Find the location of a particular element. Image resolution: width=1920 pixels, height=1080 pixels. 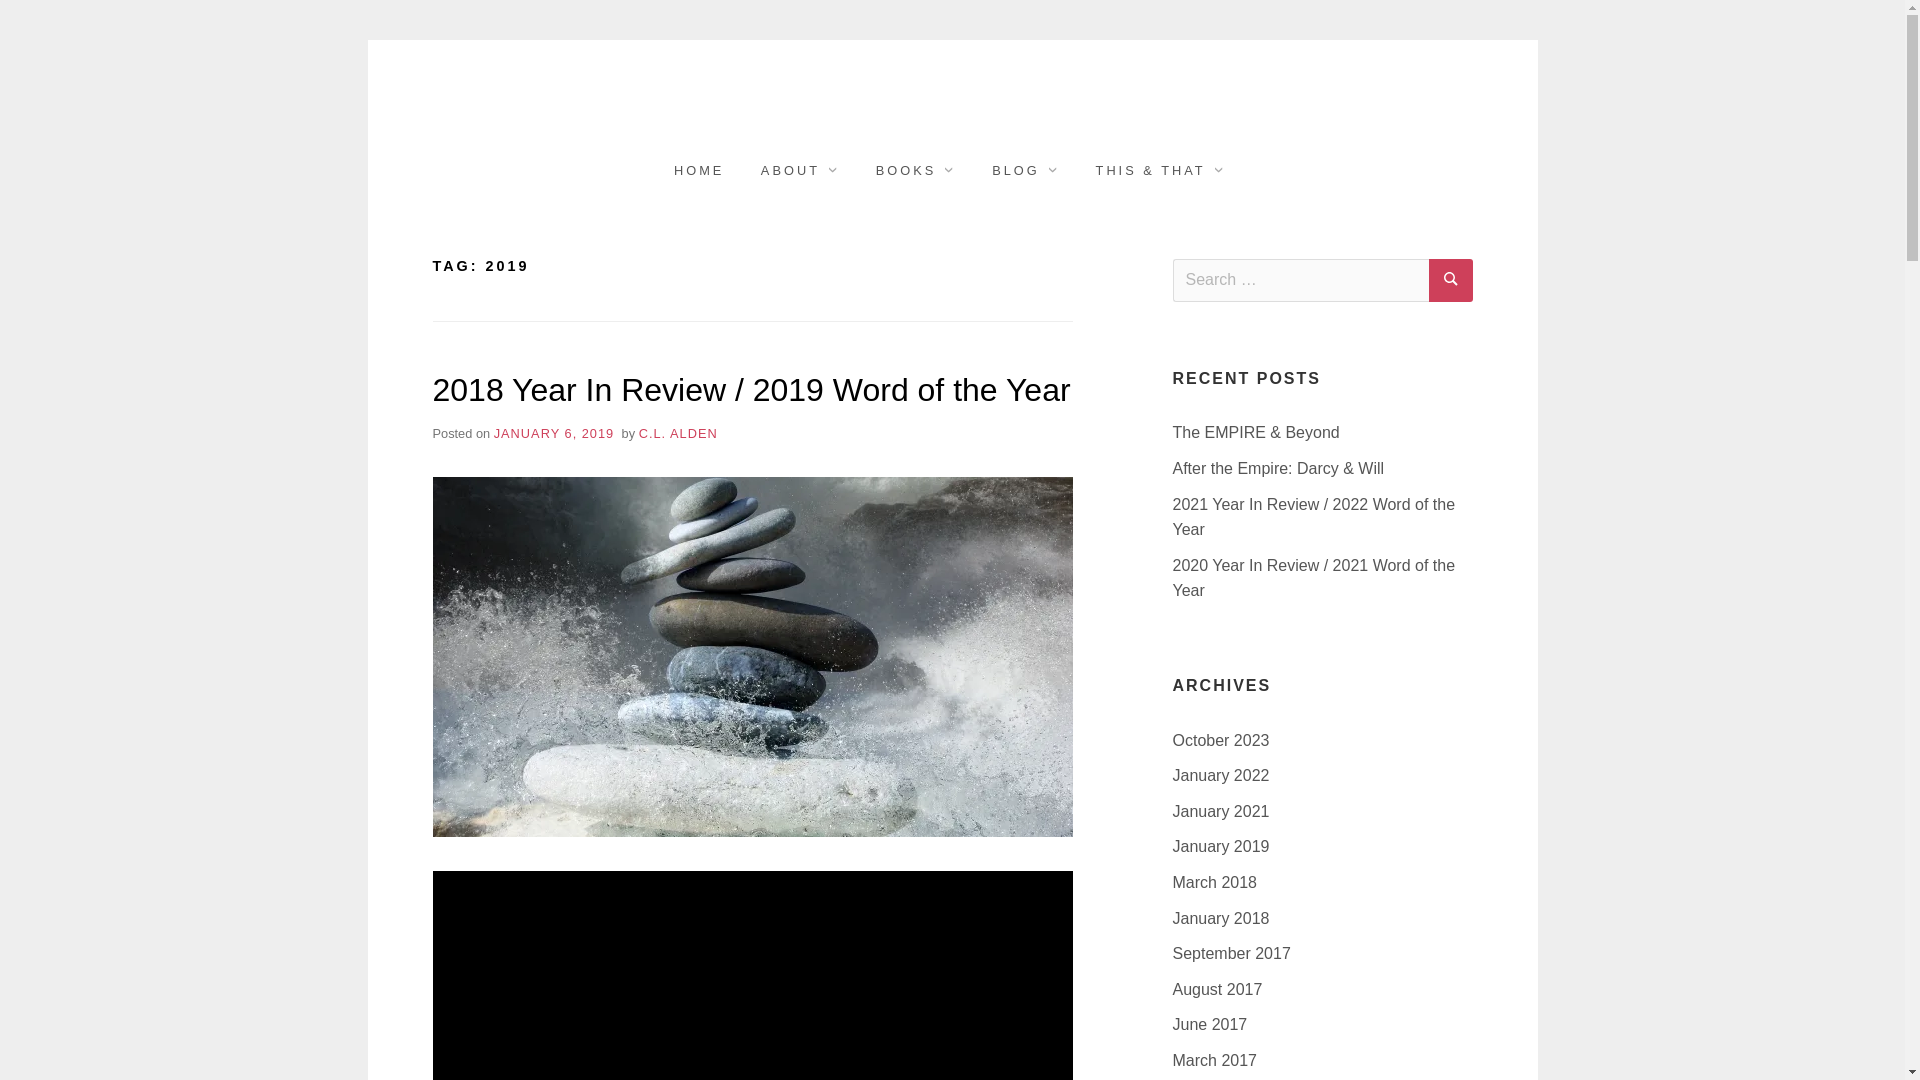

BOOKS is located at coordinates (915, 170).